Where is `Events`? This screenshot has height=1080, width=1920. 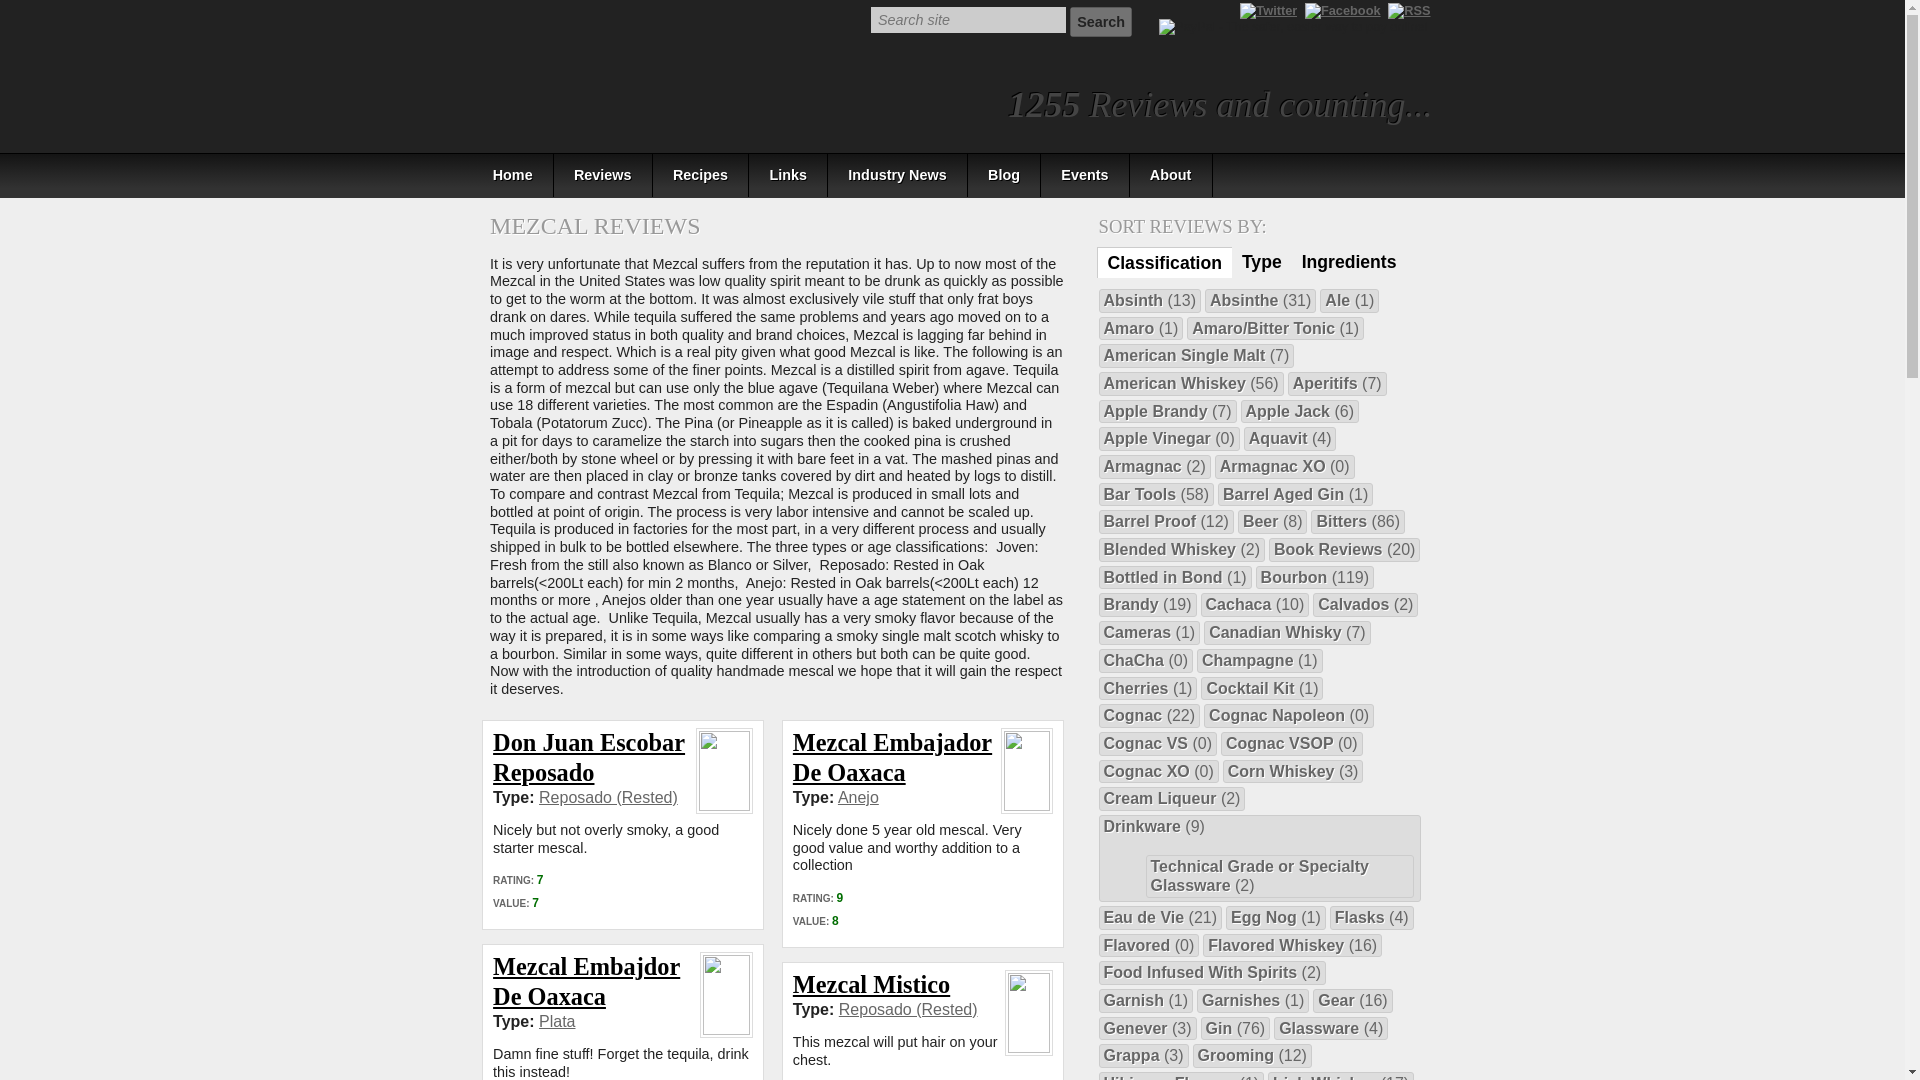 Events is located at coordinates (1085, 175).